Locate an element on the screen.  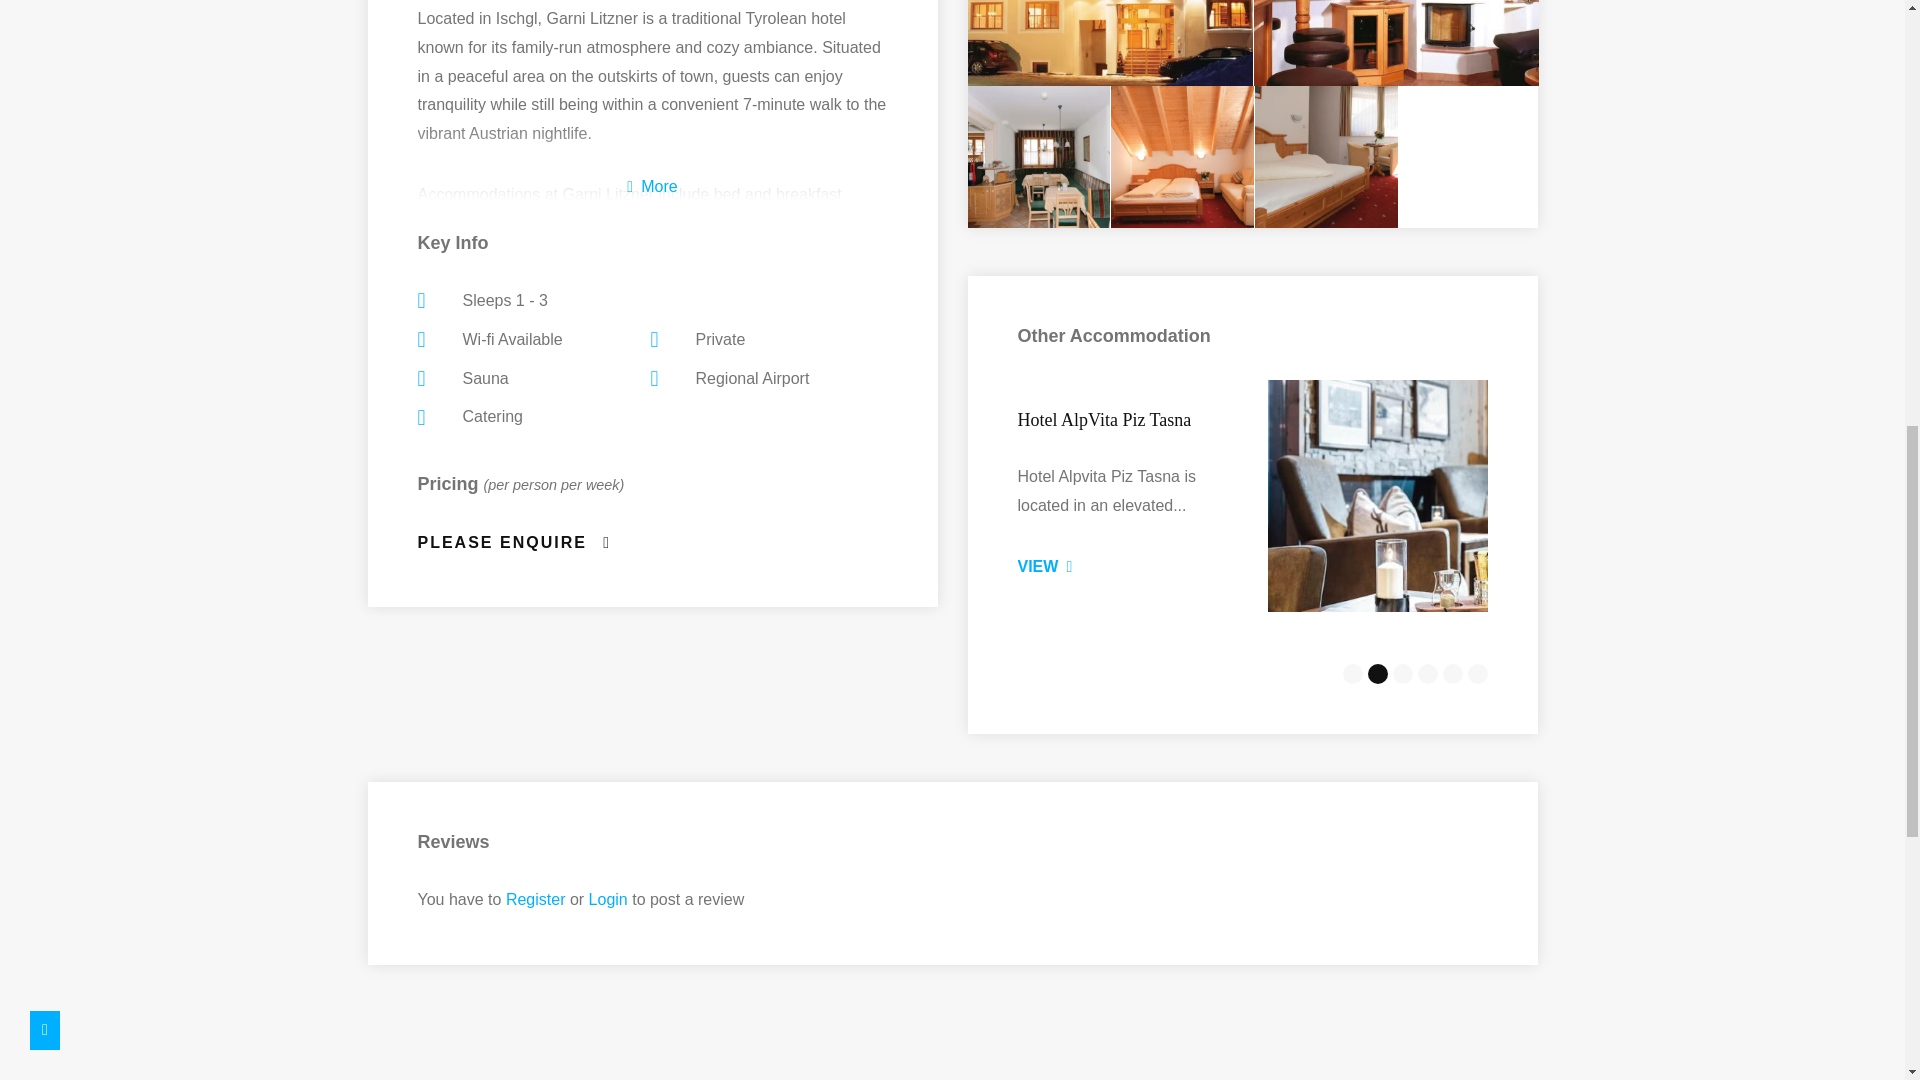
PLEASE ENQUIRE is located at coordinates (515, 543).